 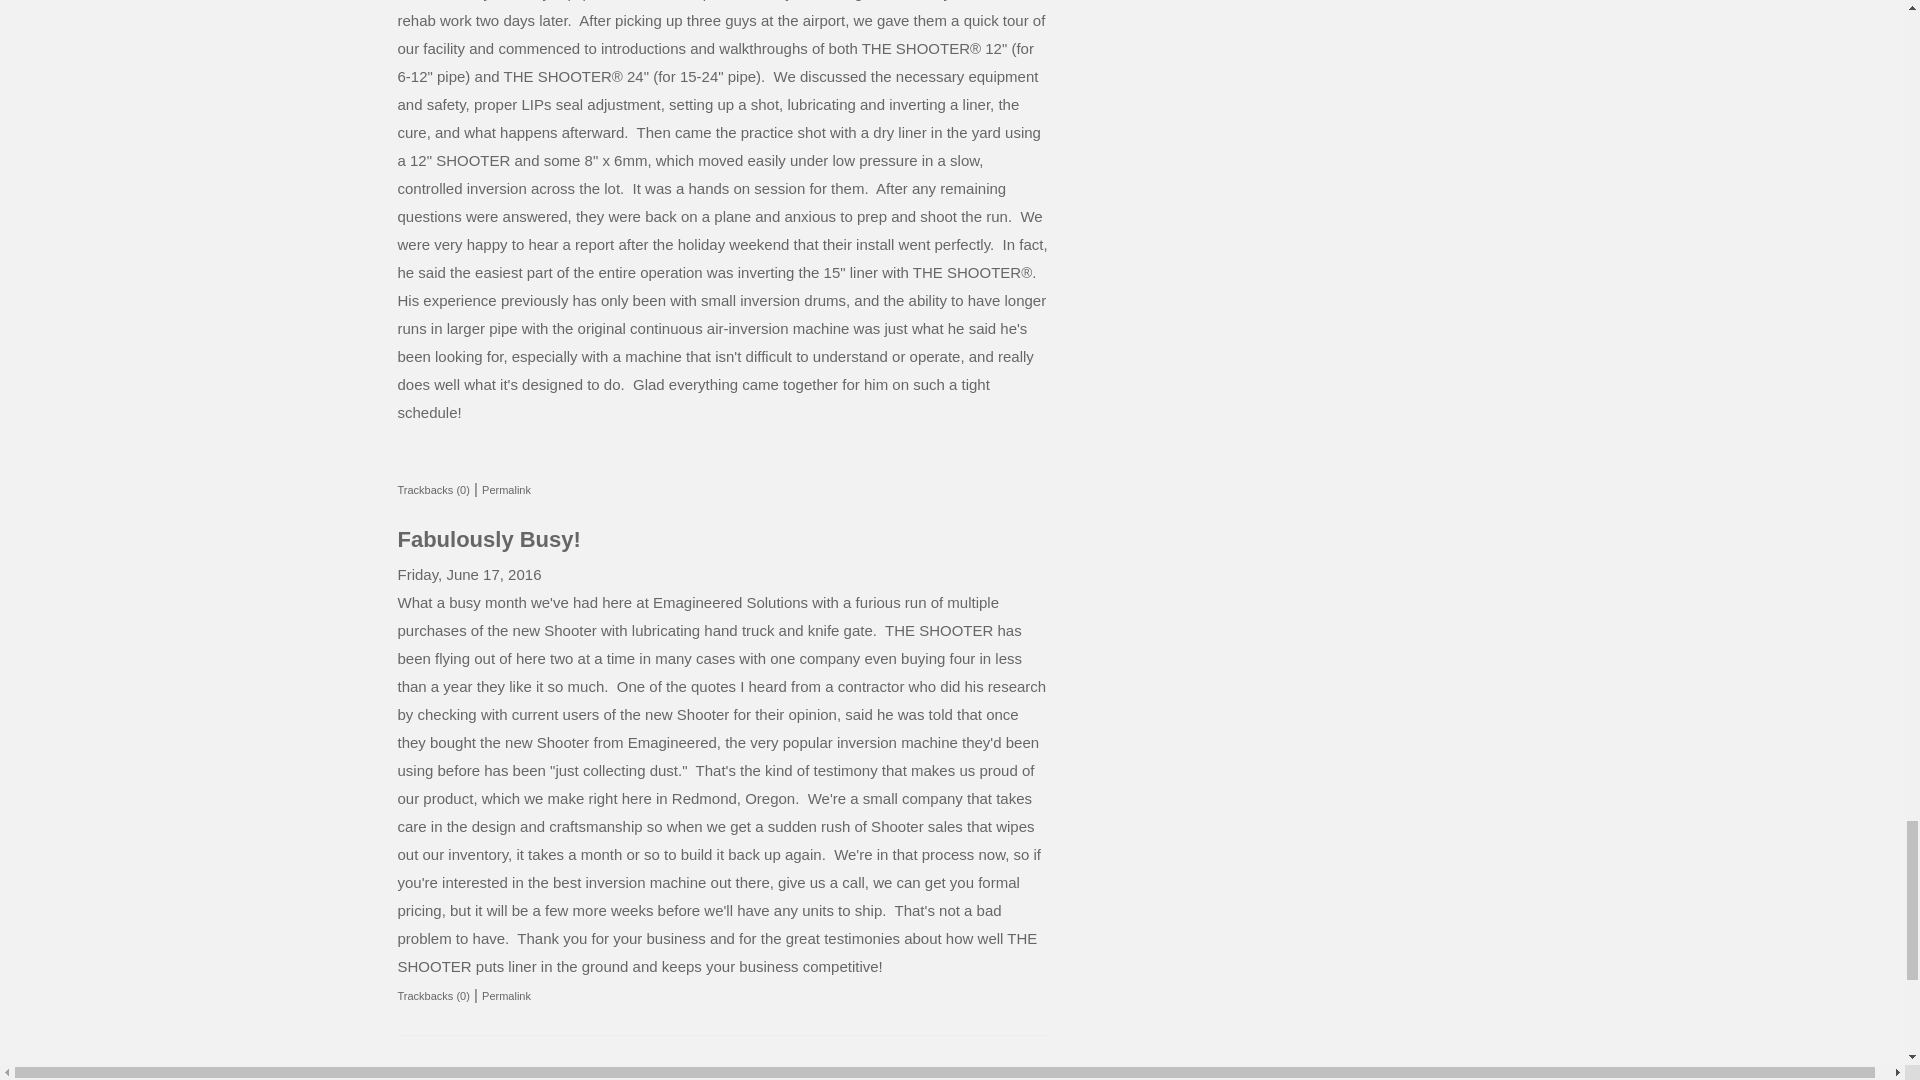 What do you see at coordinates (506, 489) in the screenshot?
I see `Permalink` at bounding box center [506, 489].